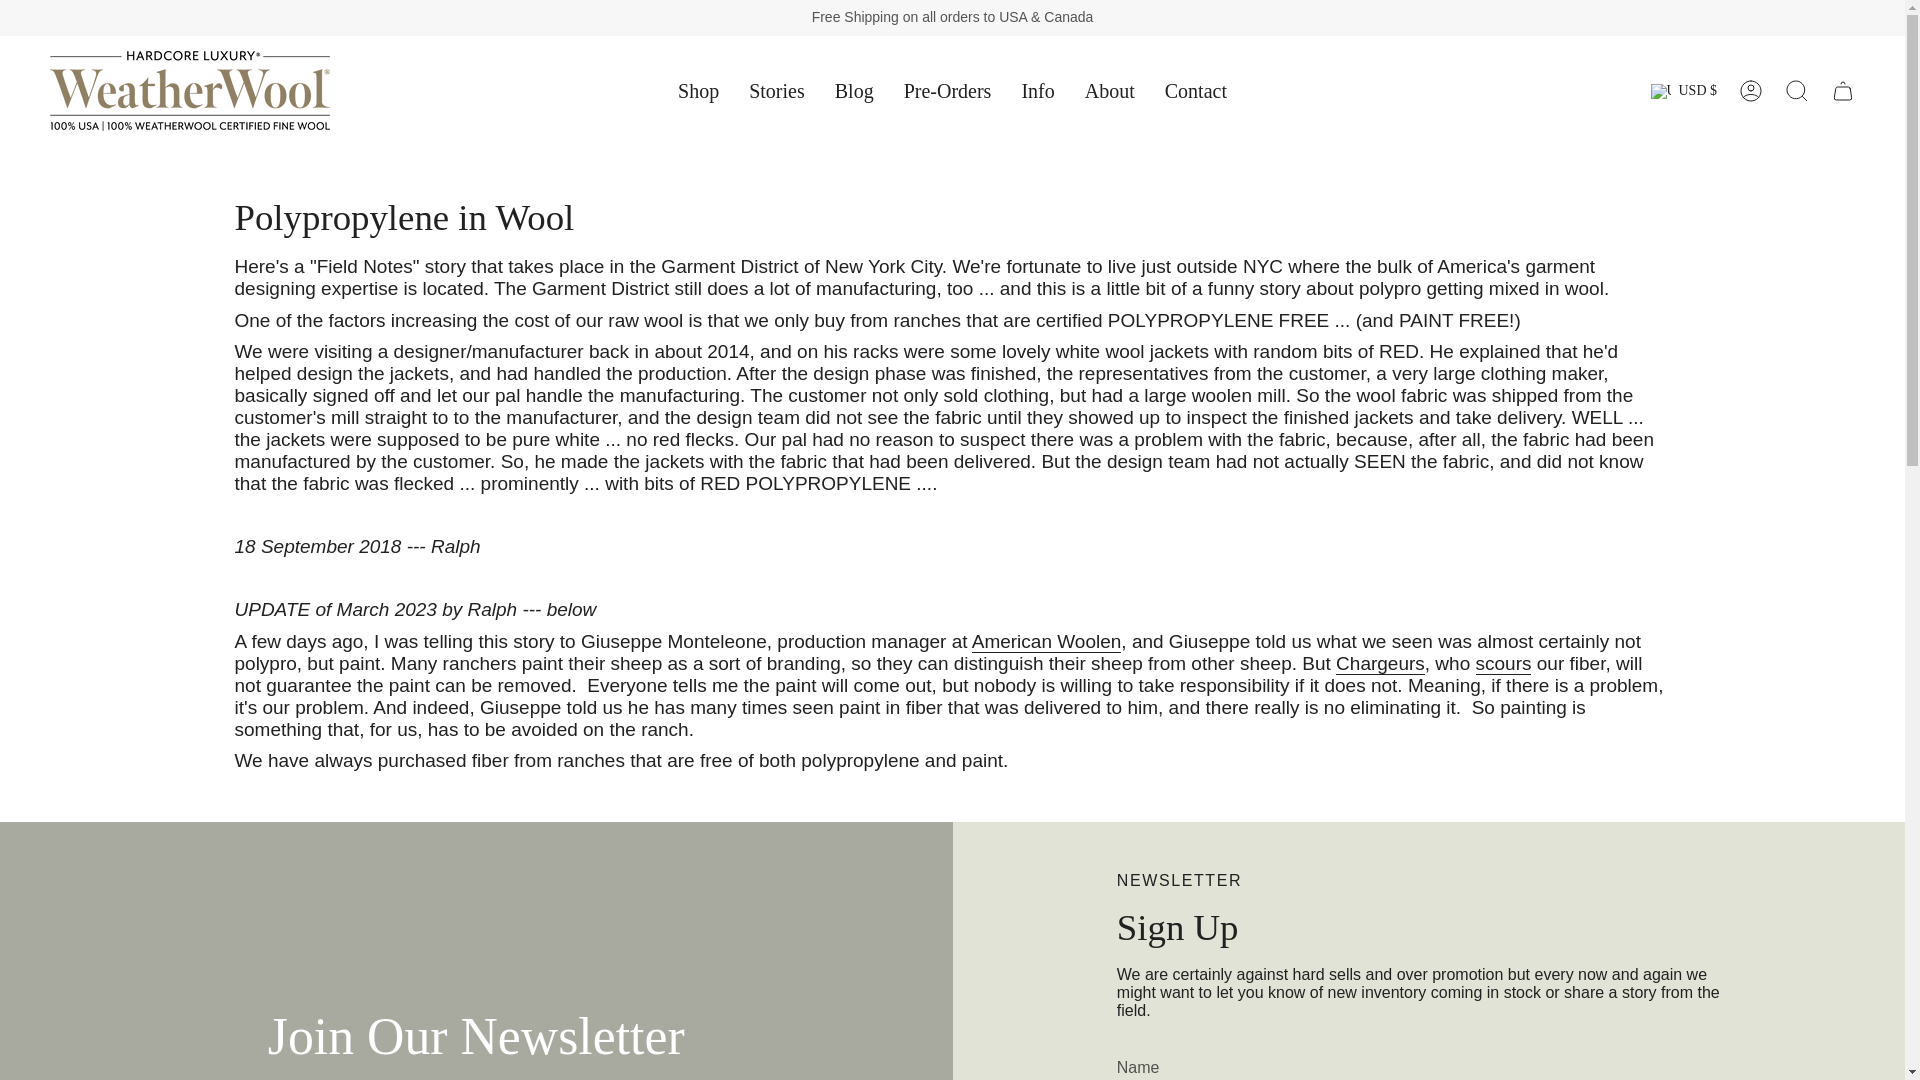 The image size is (1920, 1080). I want to click on Search, so click(1797, 91).